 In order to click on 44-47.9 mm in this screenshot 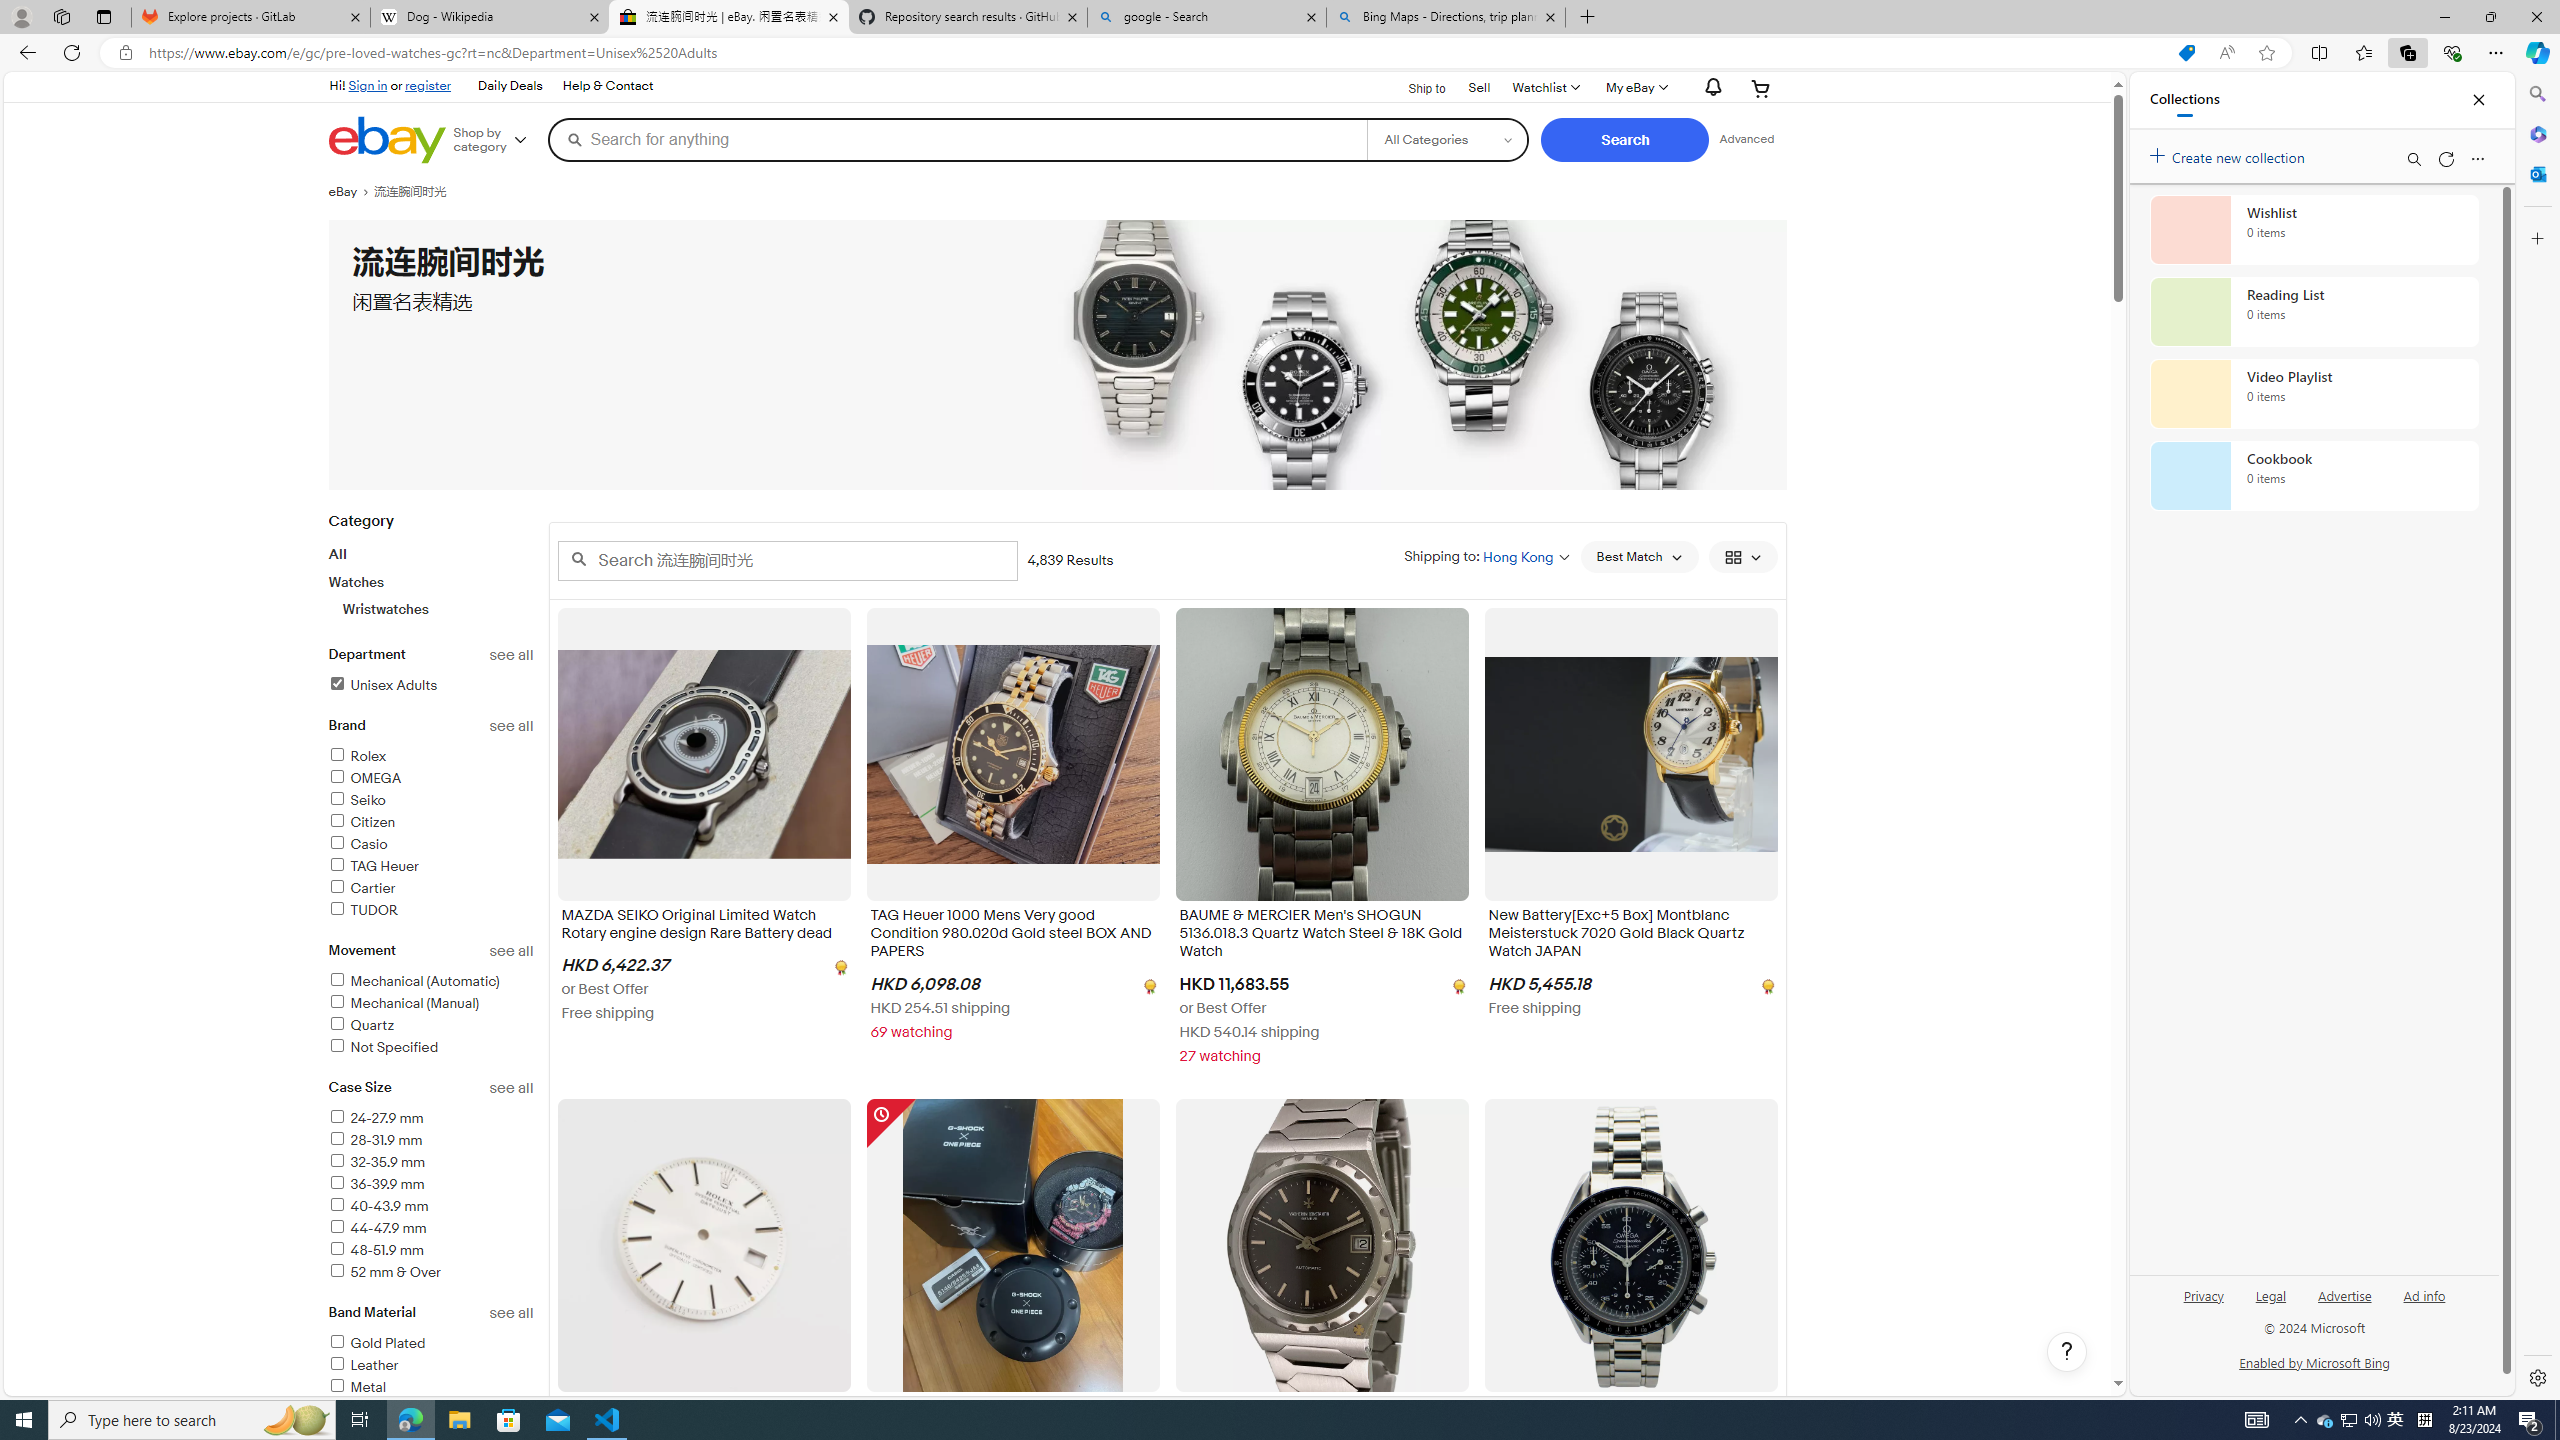, I will do `click(431, 1228)`.